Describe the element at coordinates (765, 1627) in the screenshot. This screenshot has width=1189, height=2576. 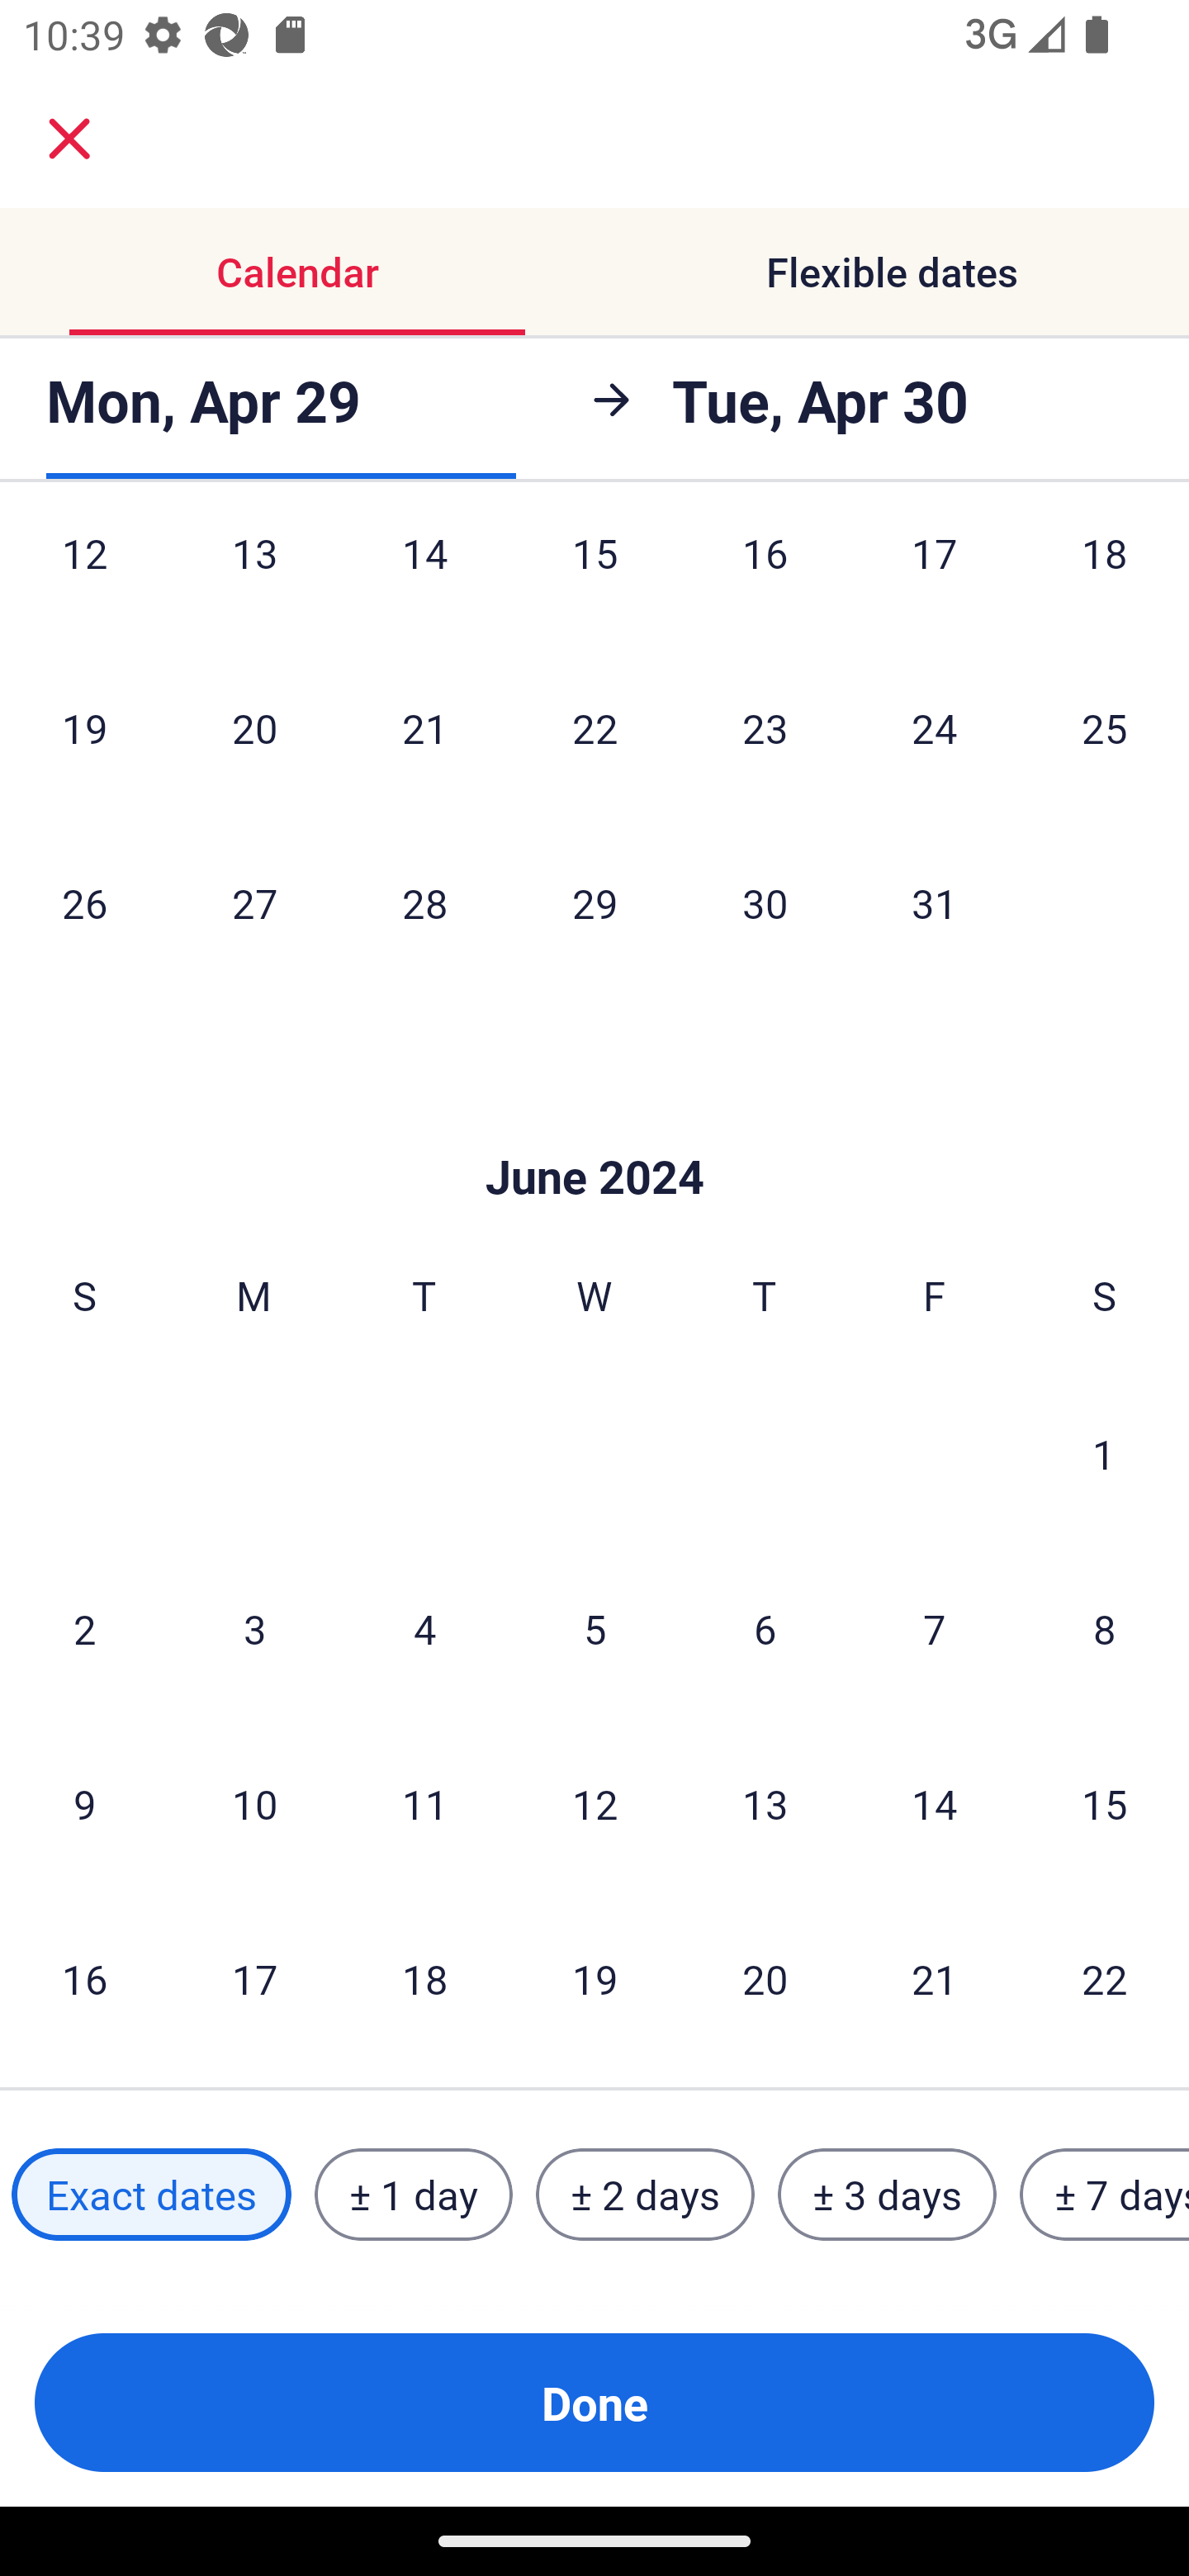
I see `6 Thursday, June 6, 2024` at that location.